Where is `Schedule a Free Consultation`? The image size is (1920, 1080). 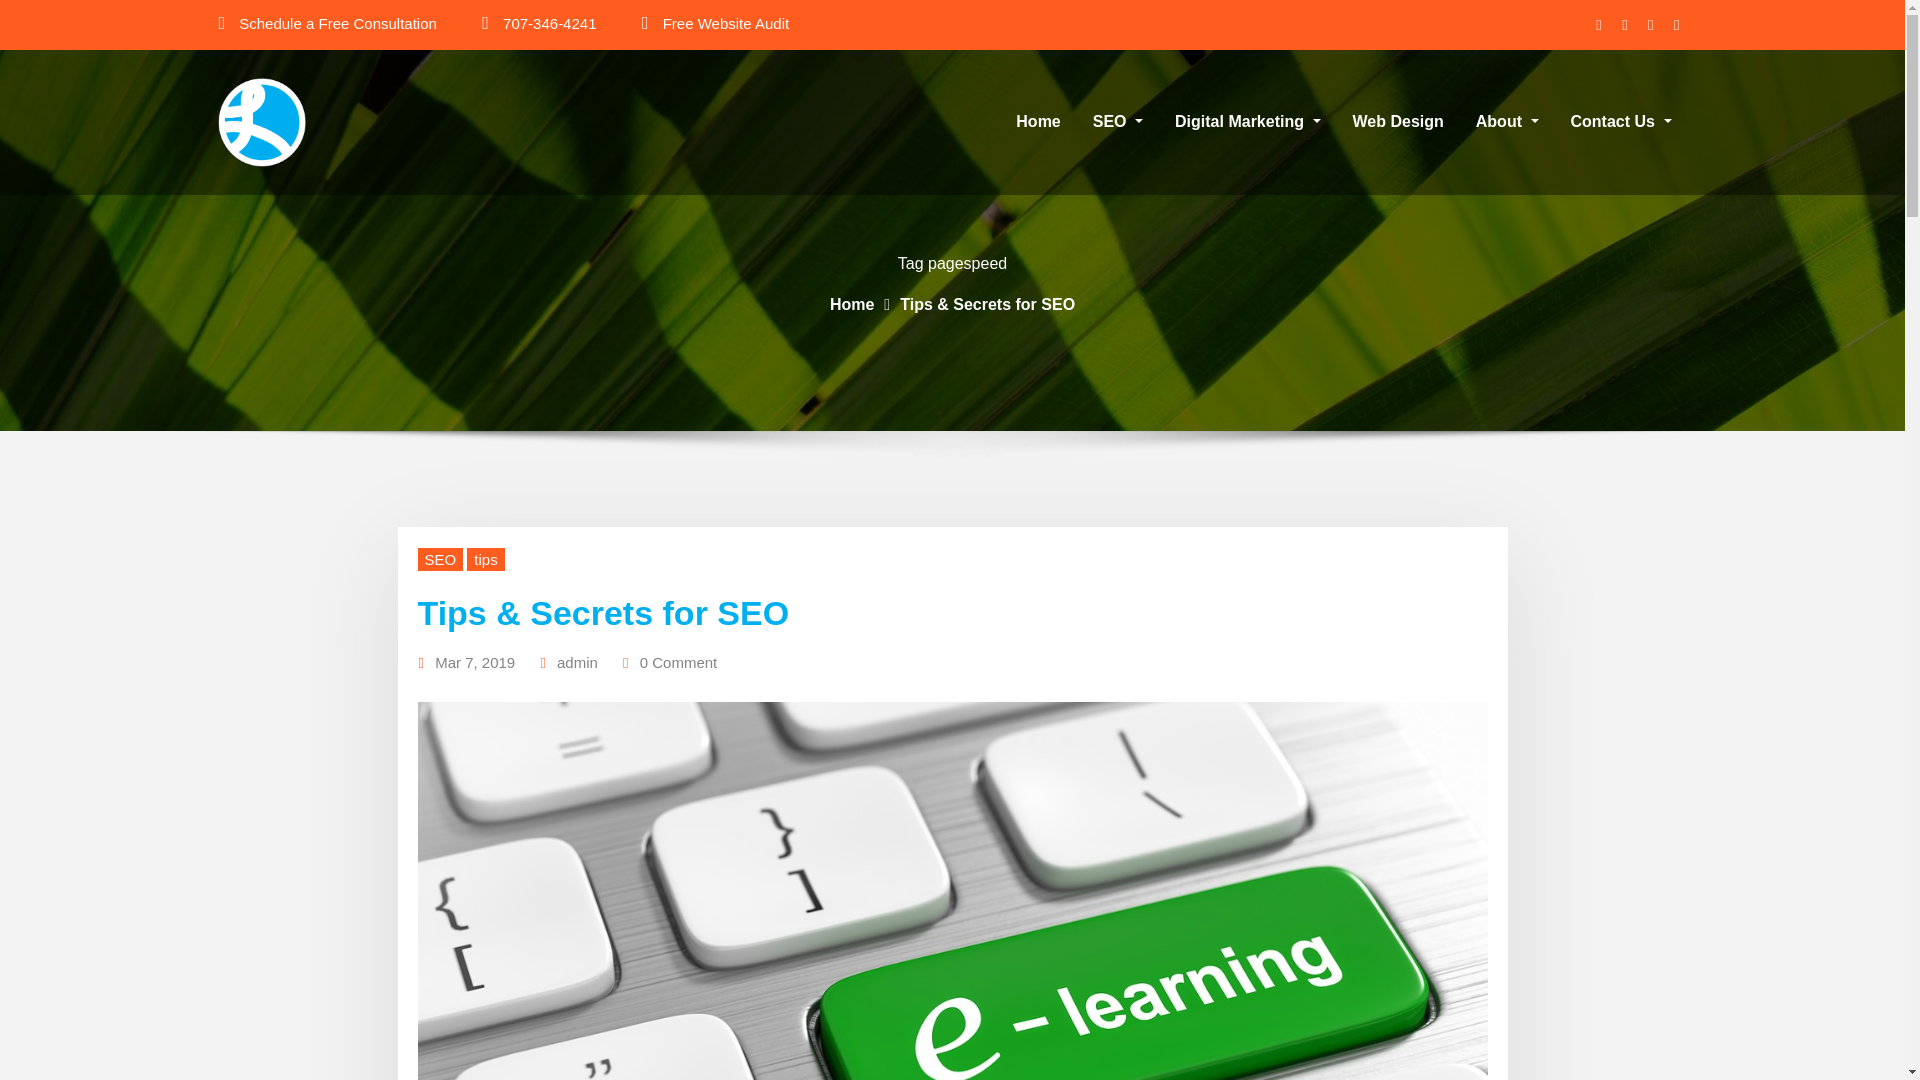 Schedule a Free Consultation is located at coordinates (338, 24).